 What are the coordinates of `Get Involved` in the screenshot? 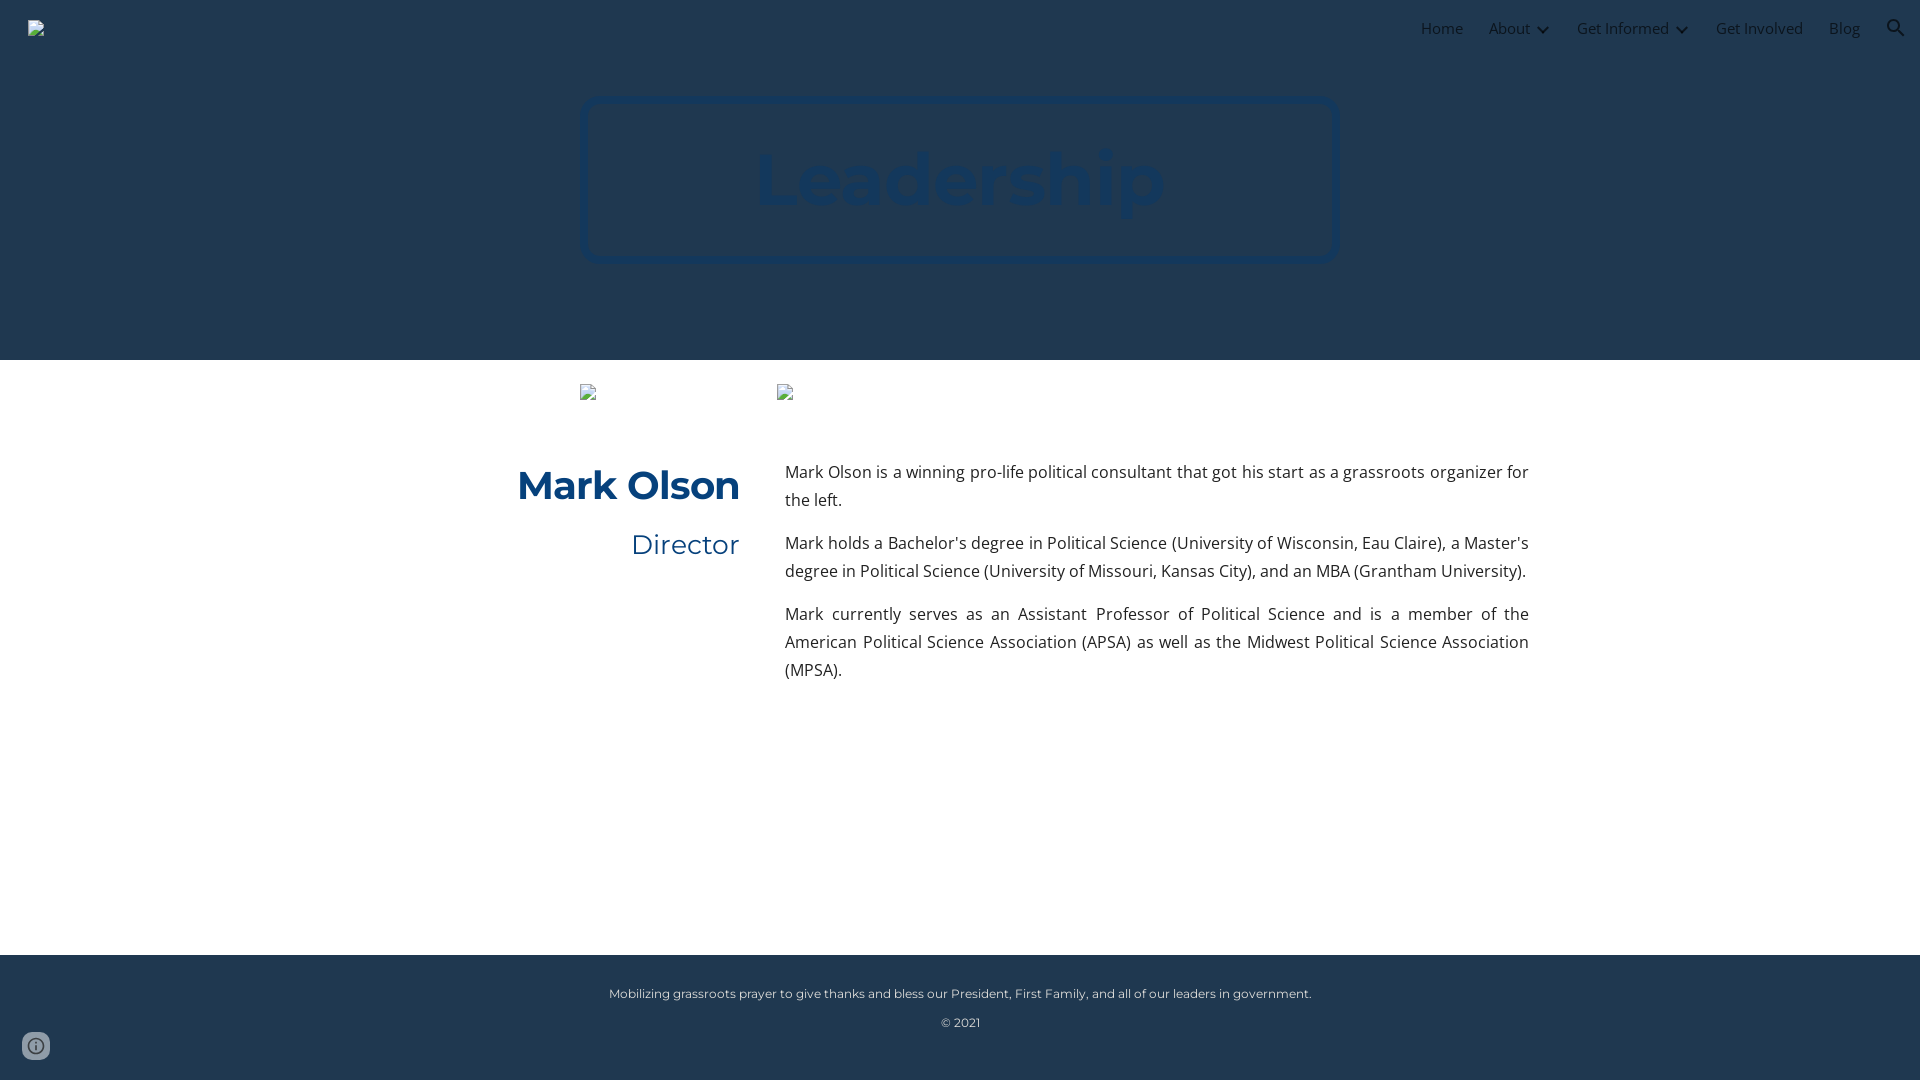 It's located at (1760, 28).